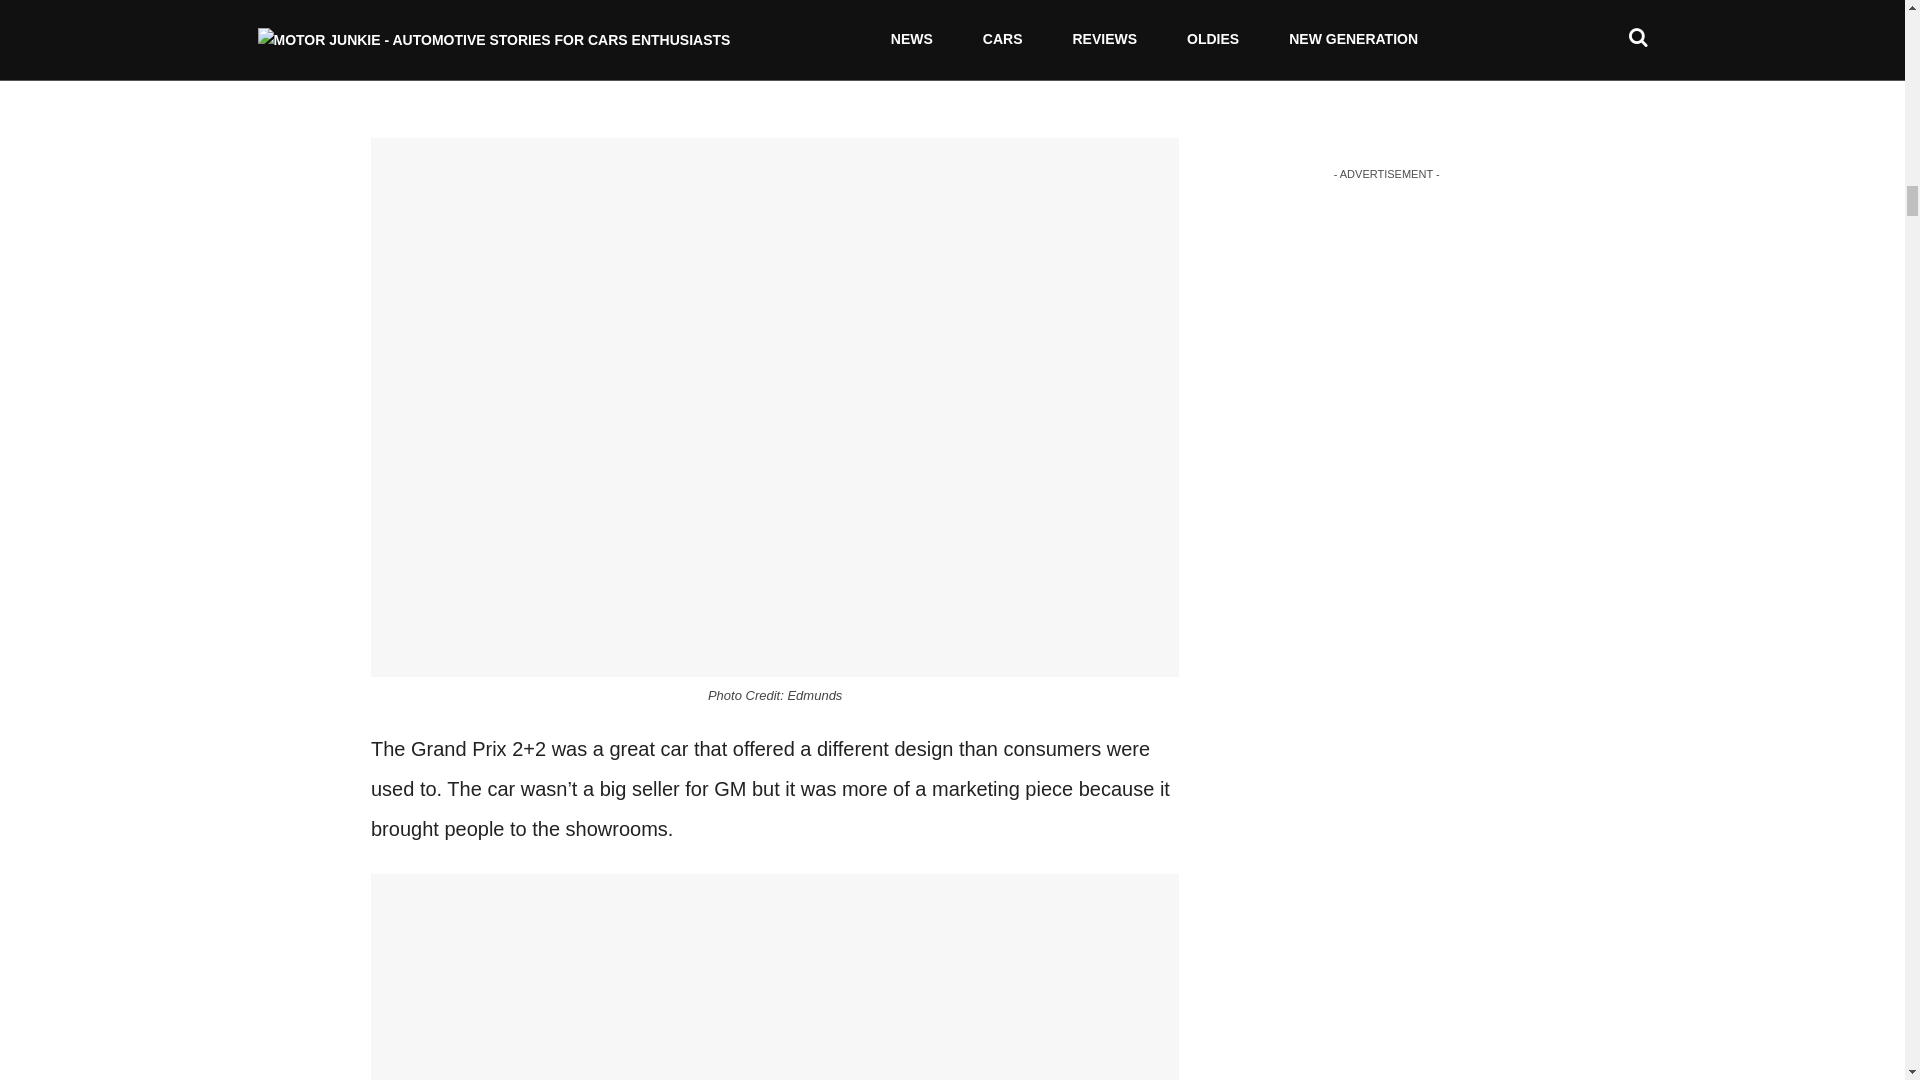  What do you see at coordinates (1010, 28) in the screenshot?
I see `Hot Cars` at bounding box center [1010, 28].